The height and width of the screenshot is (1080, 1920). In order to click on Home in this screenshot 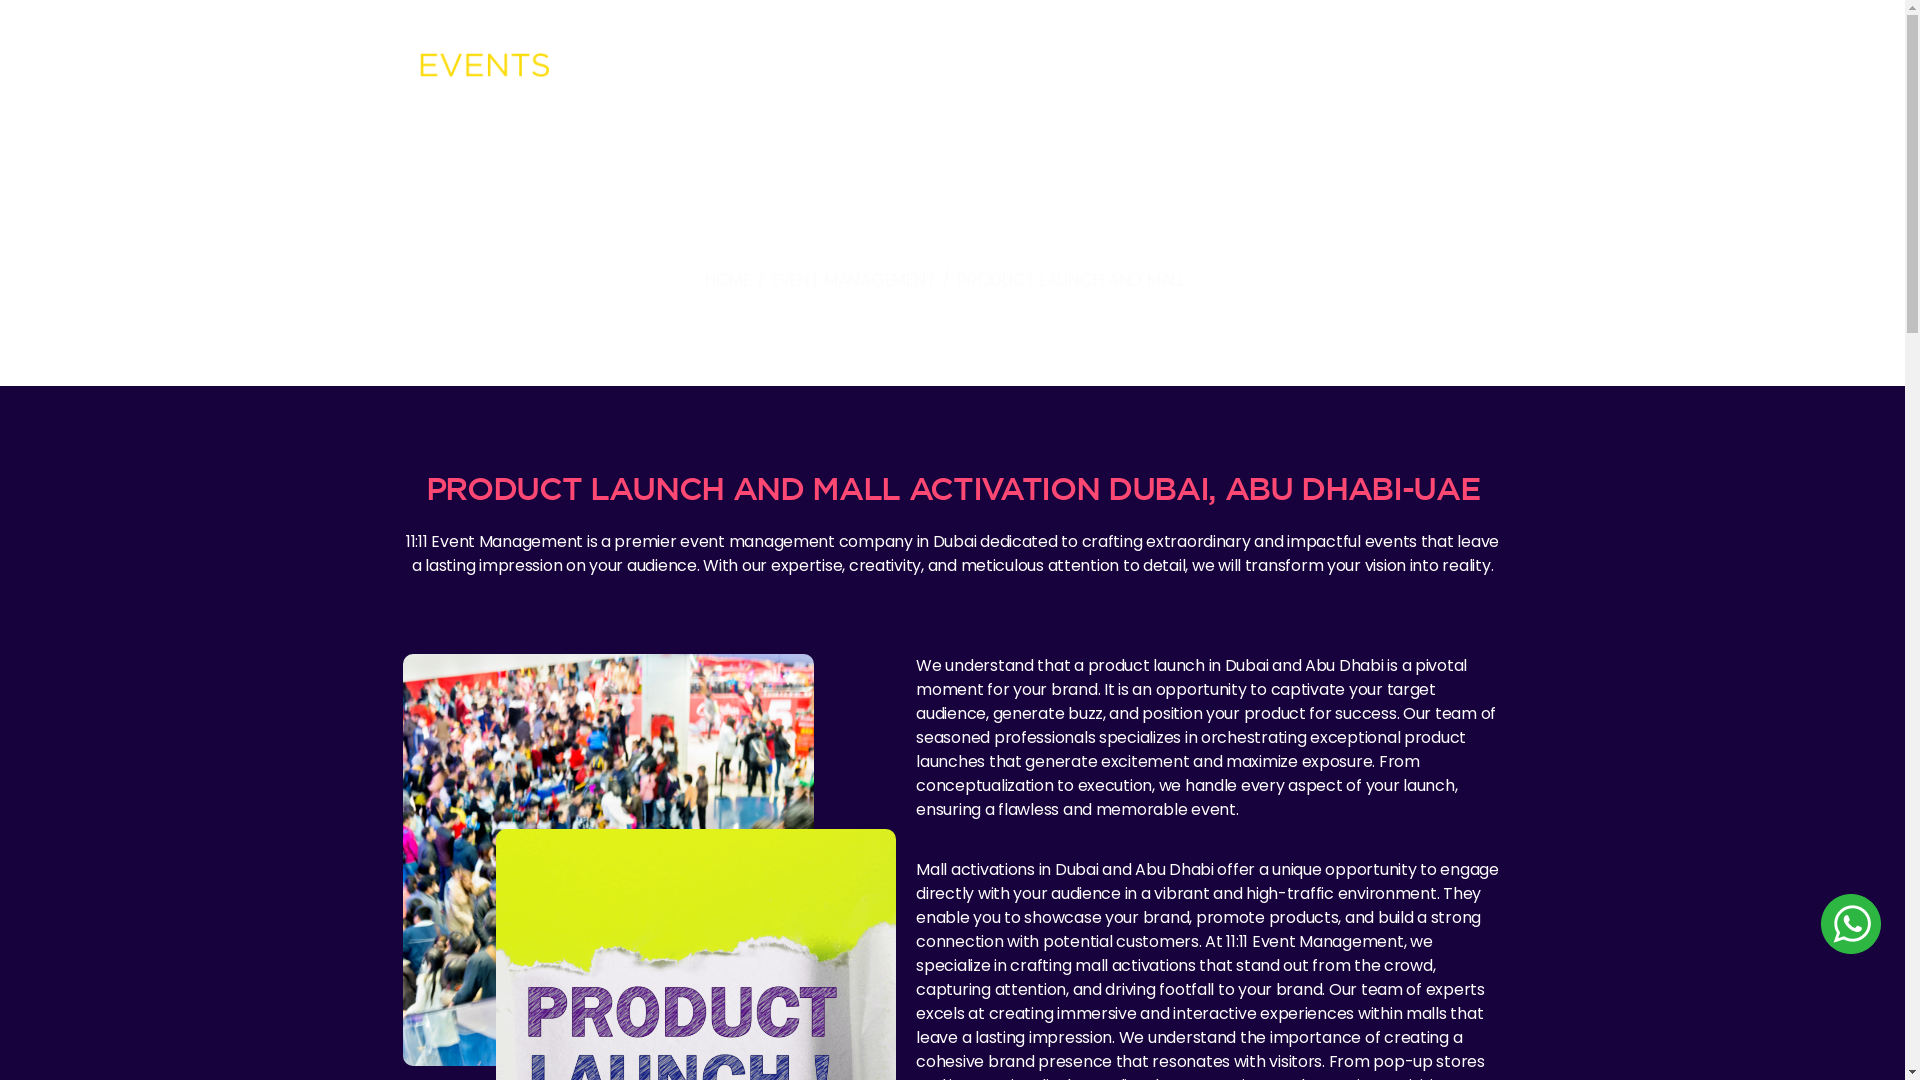, I will do `click(632, 66)`.